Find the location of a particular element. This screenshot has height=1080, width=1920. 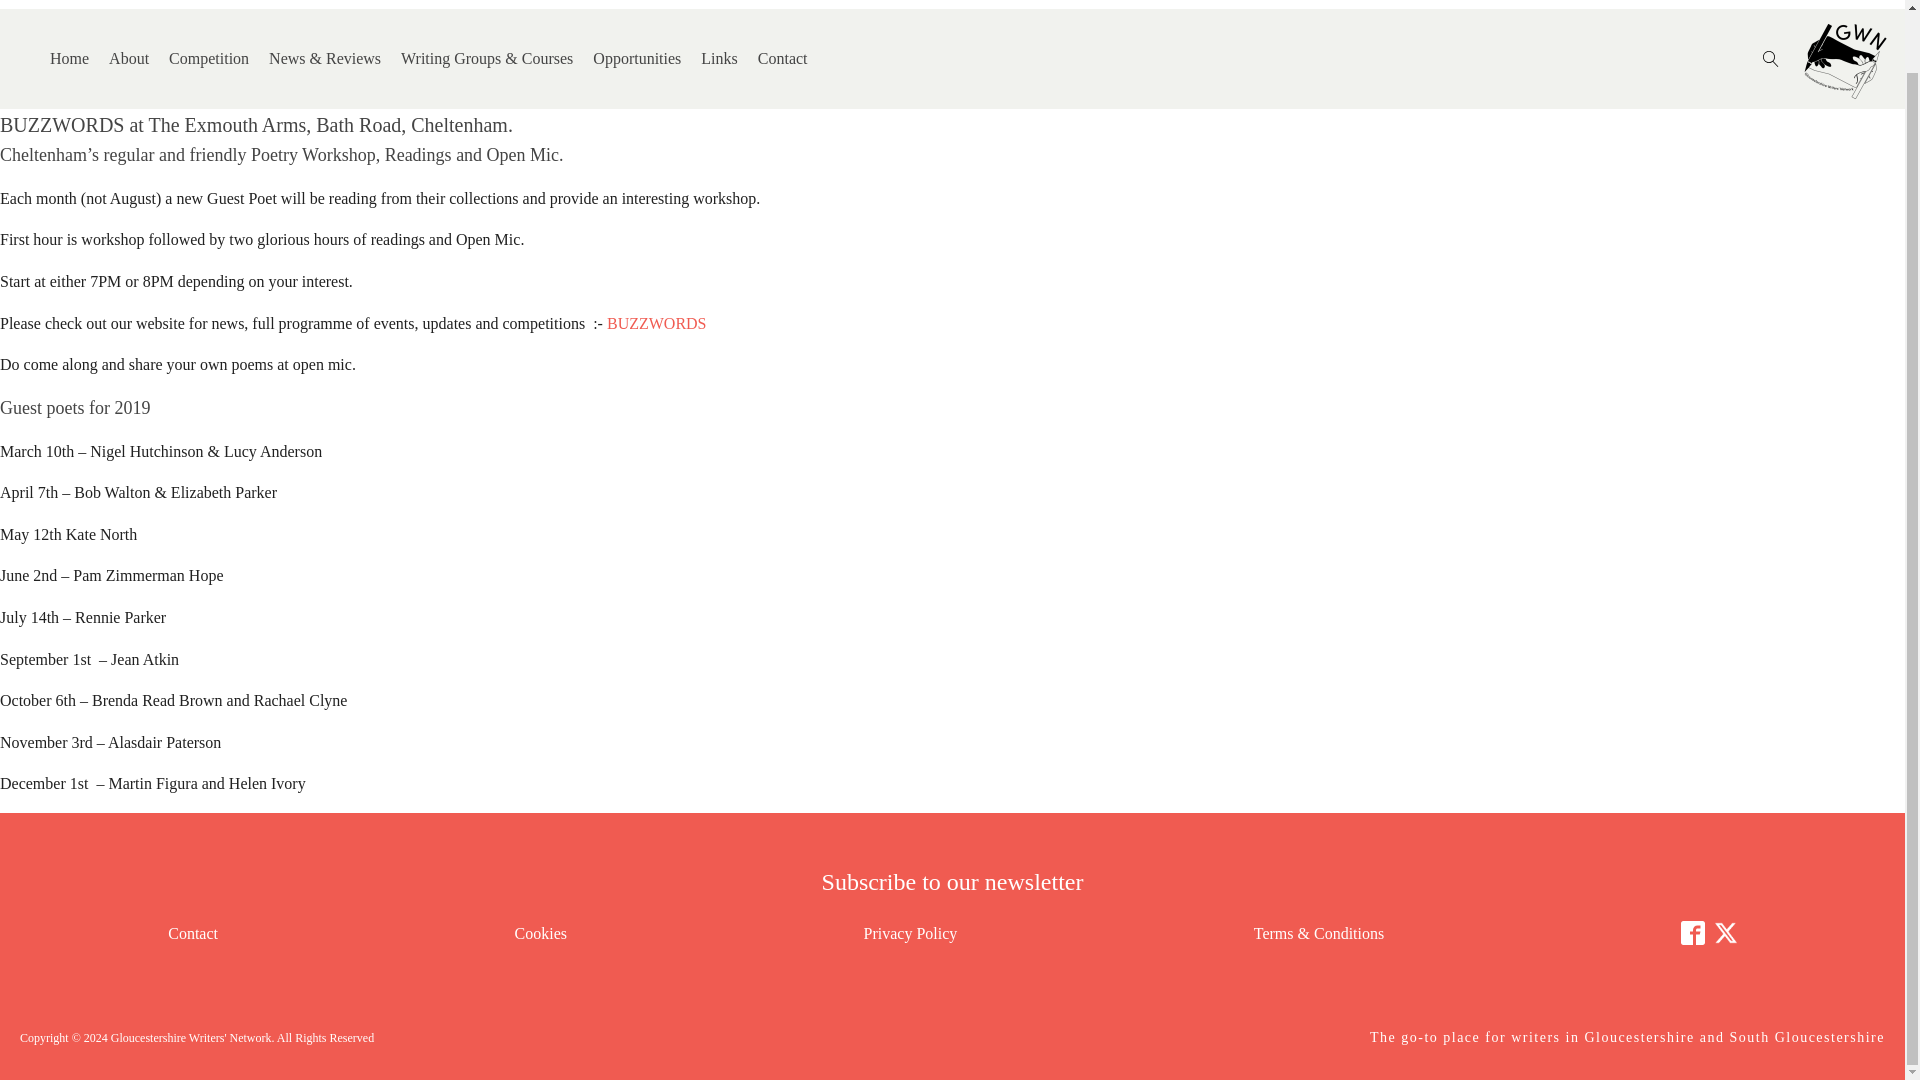

Privacy Policy is located at coordinates (911, 934).